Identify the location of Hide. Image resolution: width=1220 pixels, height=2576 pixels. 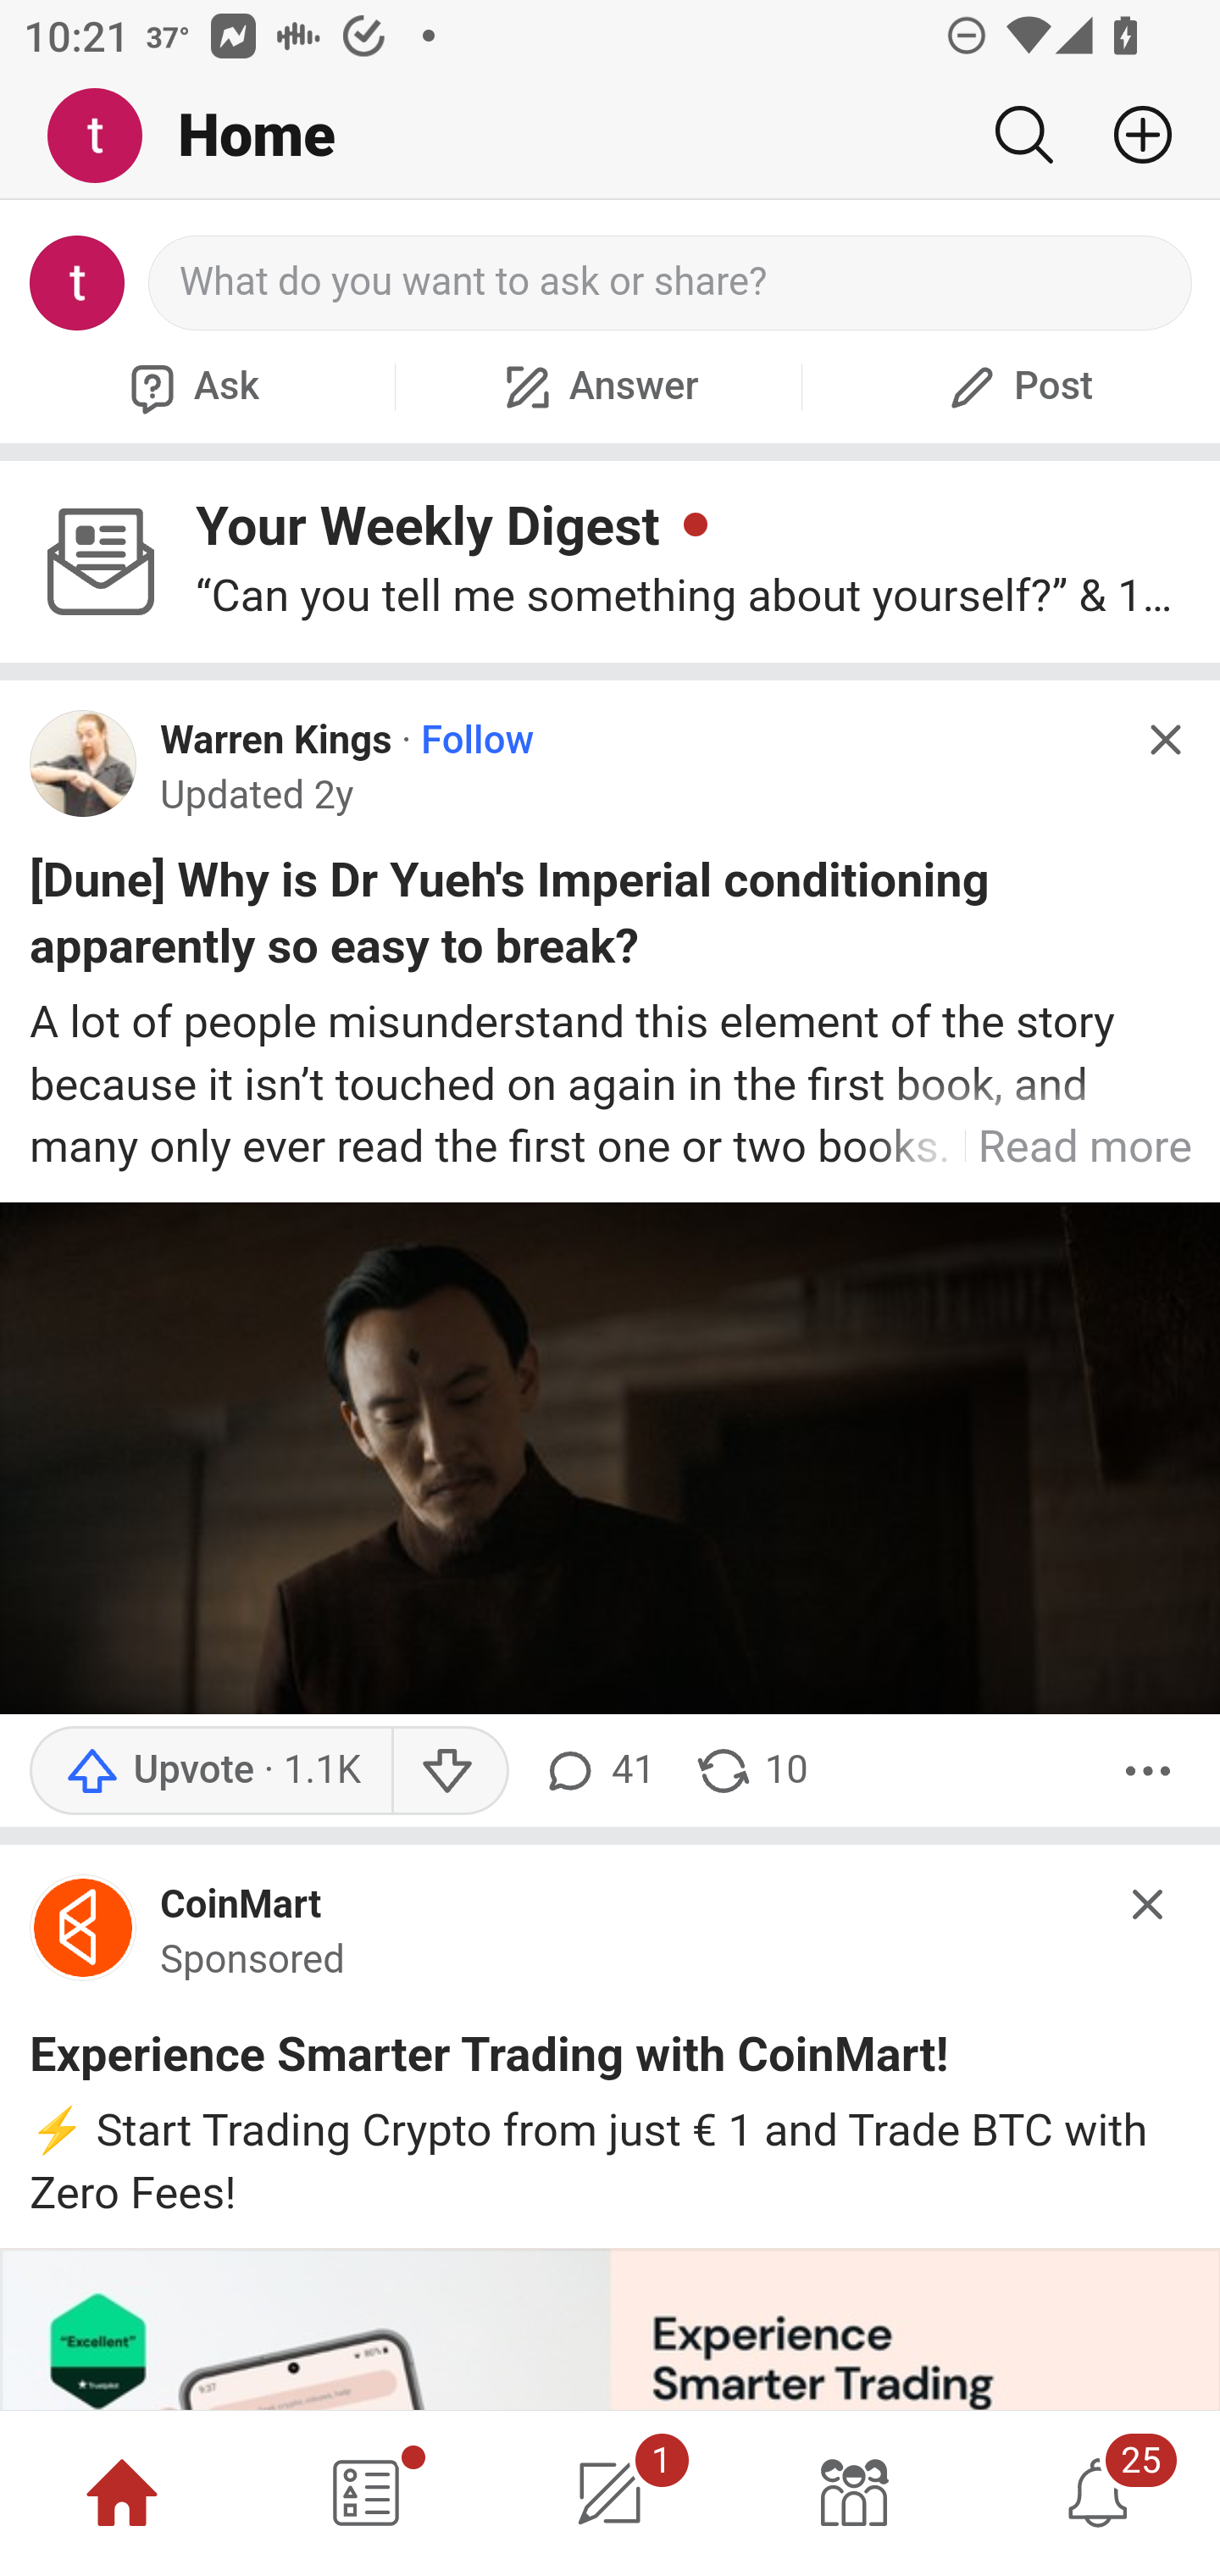
(1164, 739).